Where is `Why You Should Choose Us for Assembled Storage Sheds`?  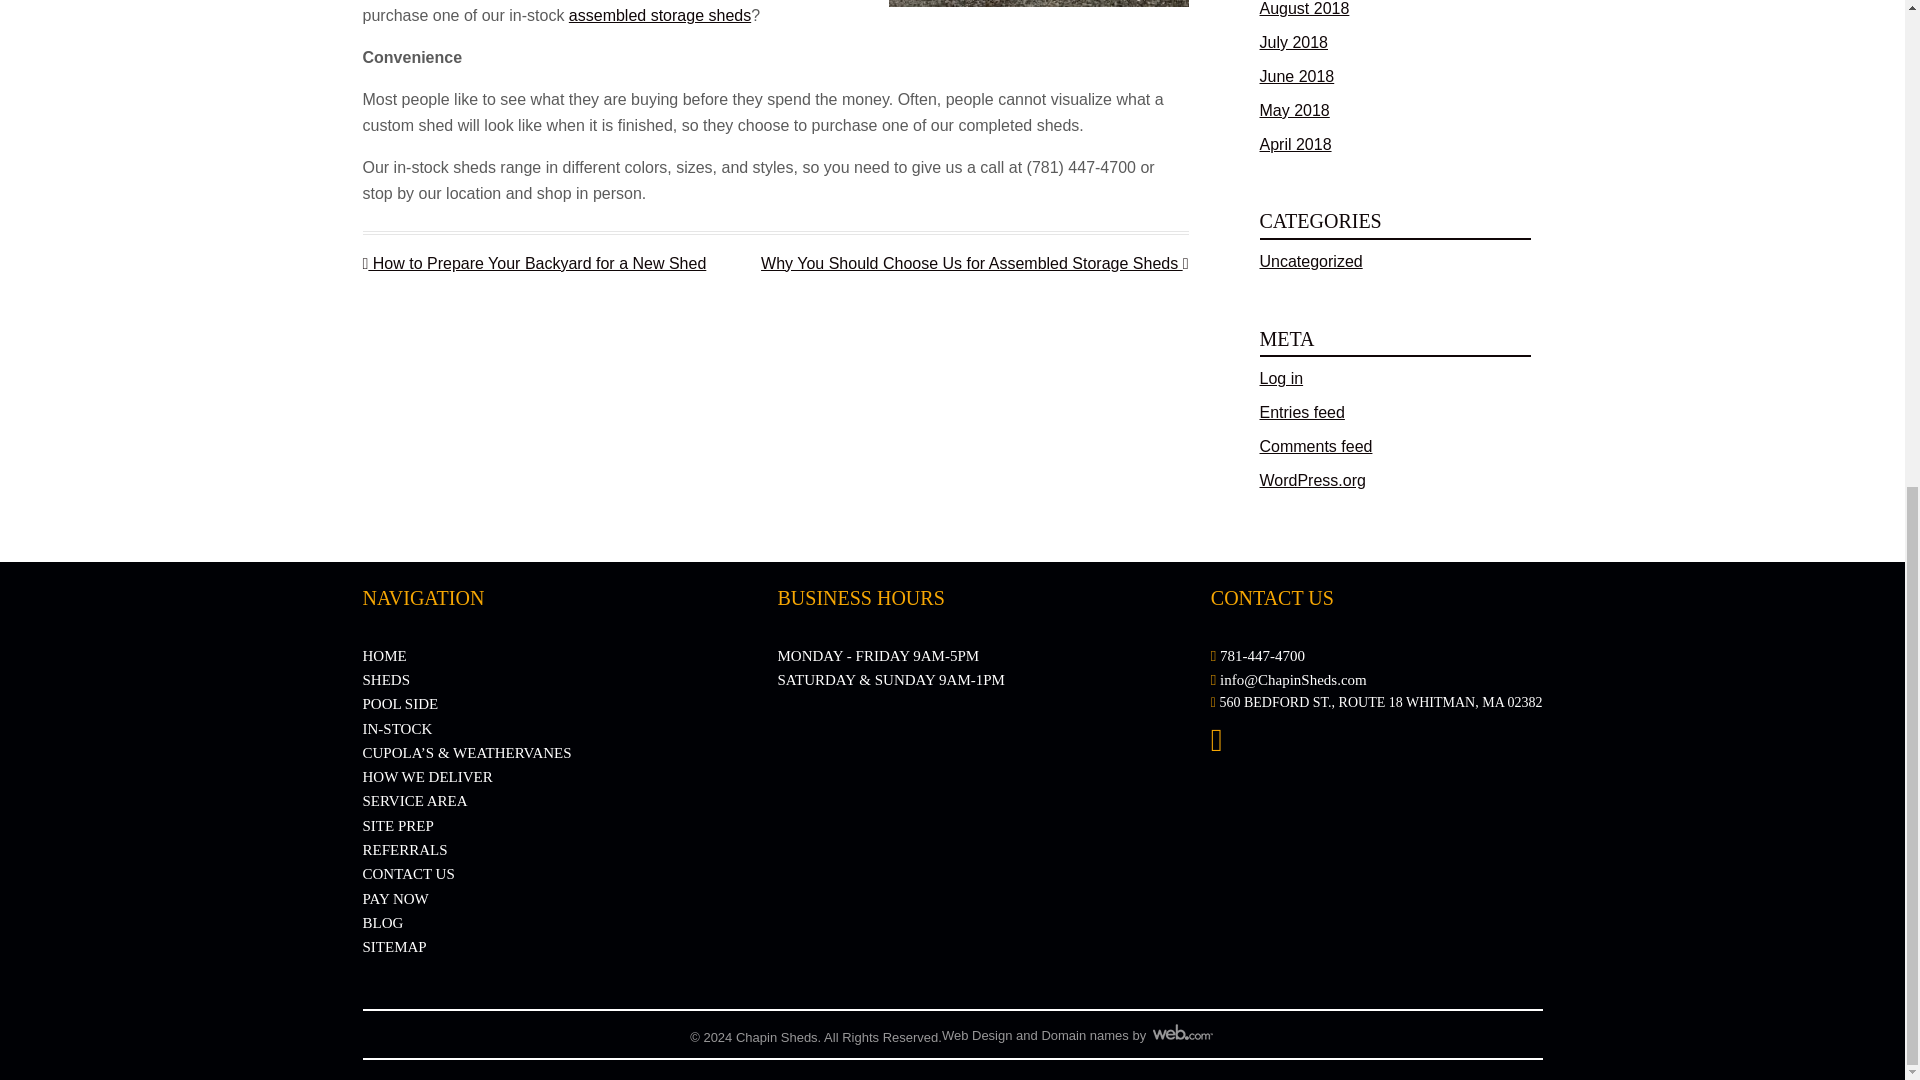
Why You Should Choose Us for Assembled Storage Sheds is located at coordinates (974, 263).